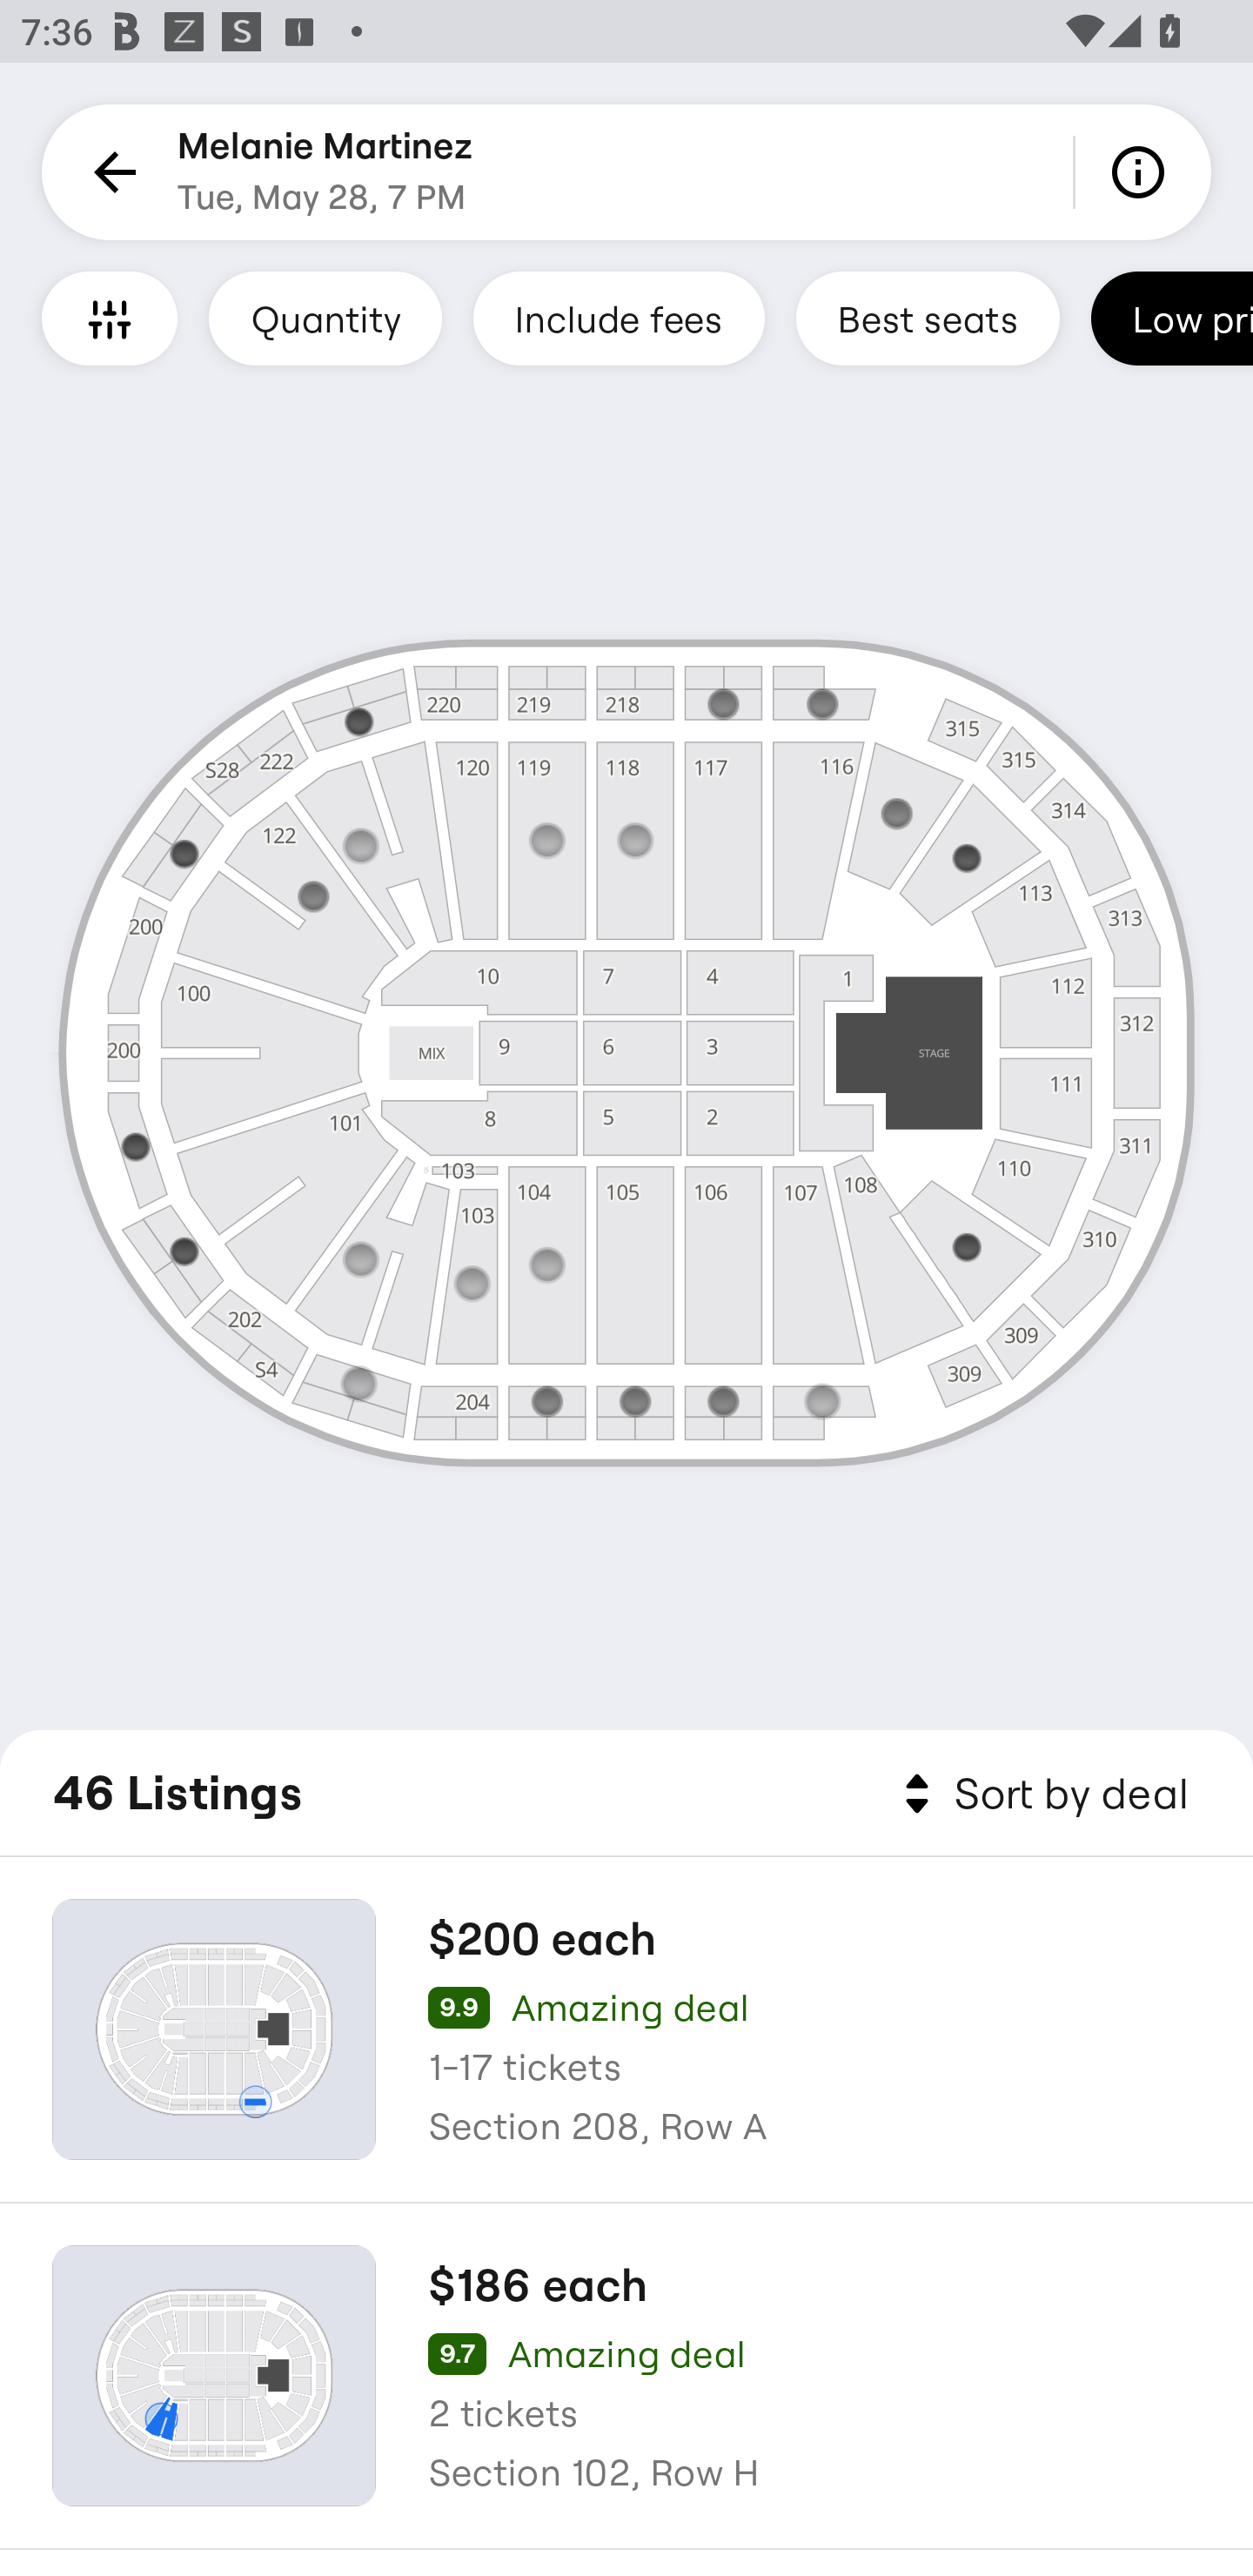 Image resolution: width=1253 pixels, height=2576 pixels. Describe the element at coordinates (1143, 172) in the screenshot. I see `Info` at that location.